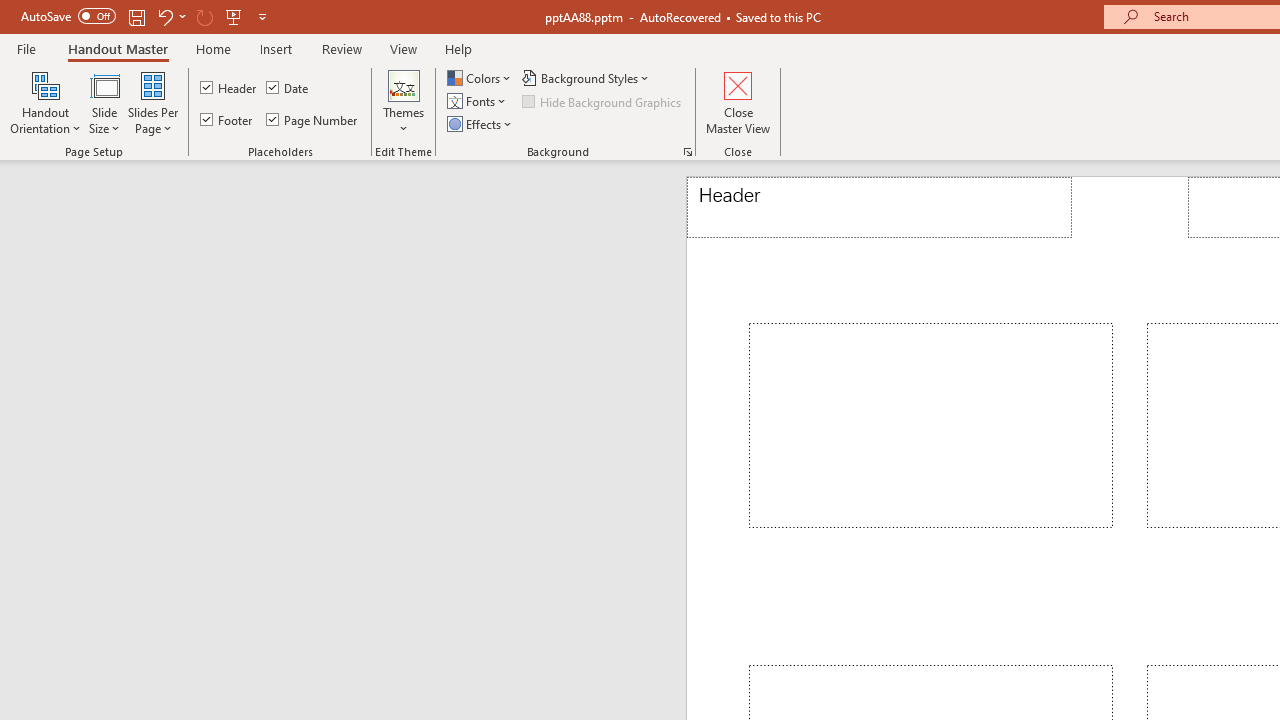 The image size is (1280, 720). I want to click on Slides Per Page, so click(152, 102).